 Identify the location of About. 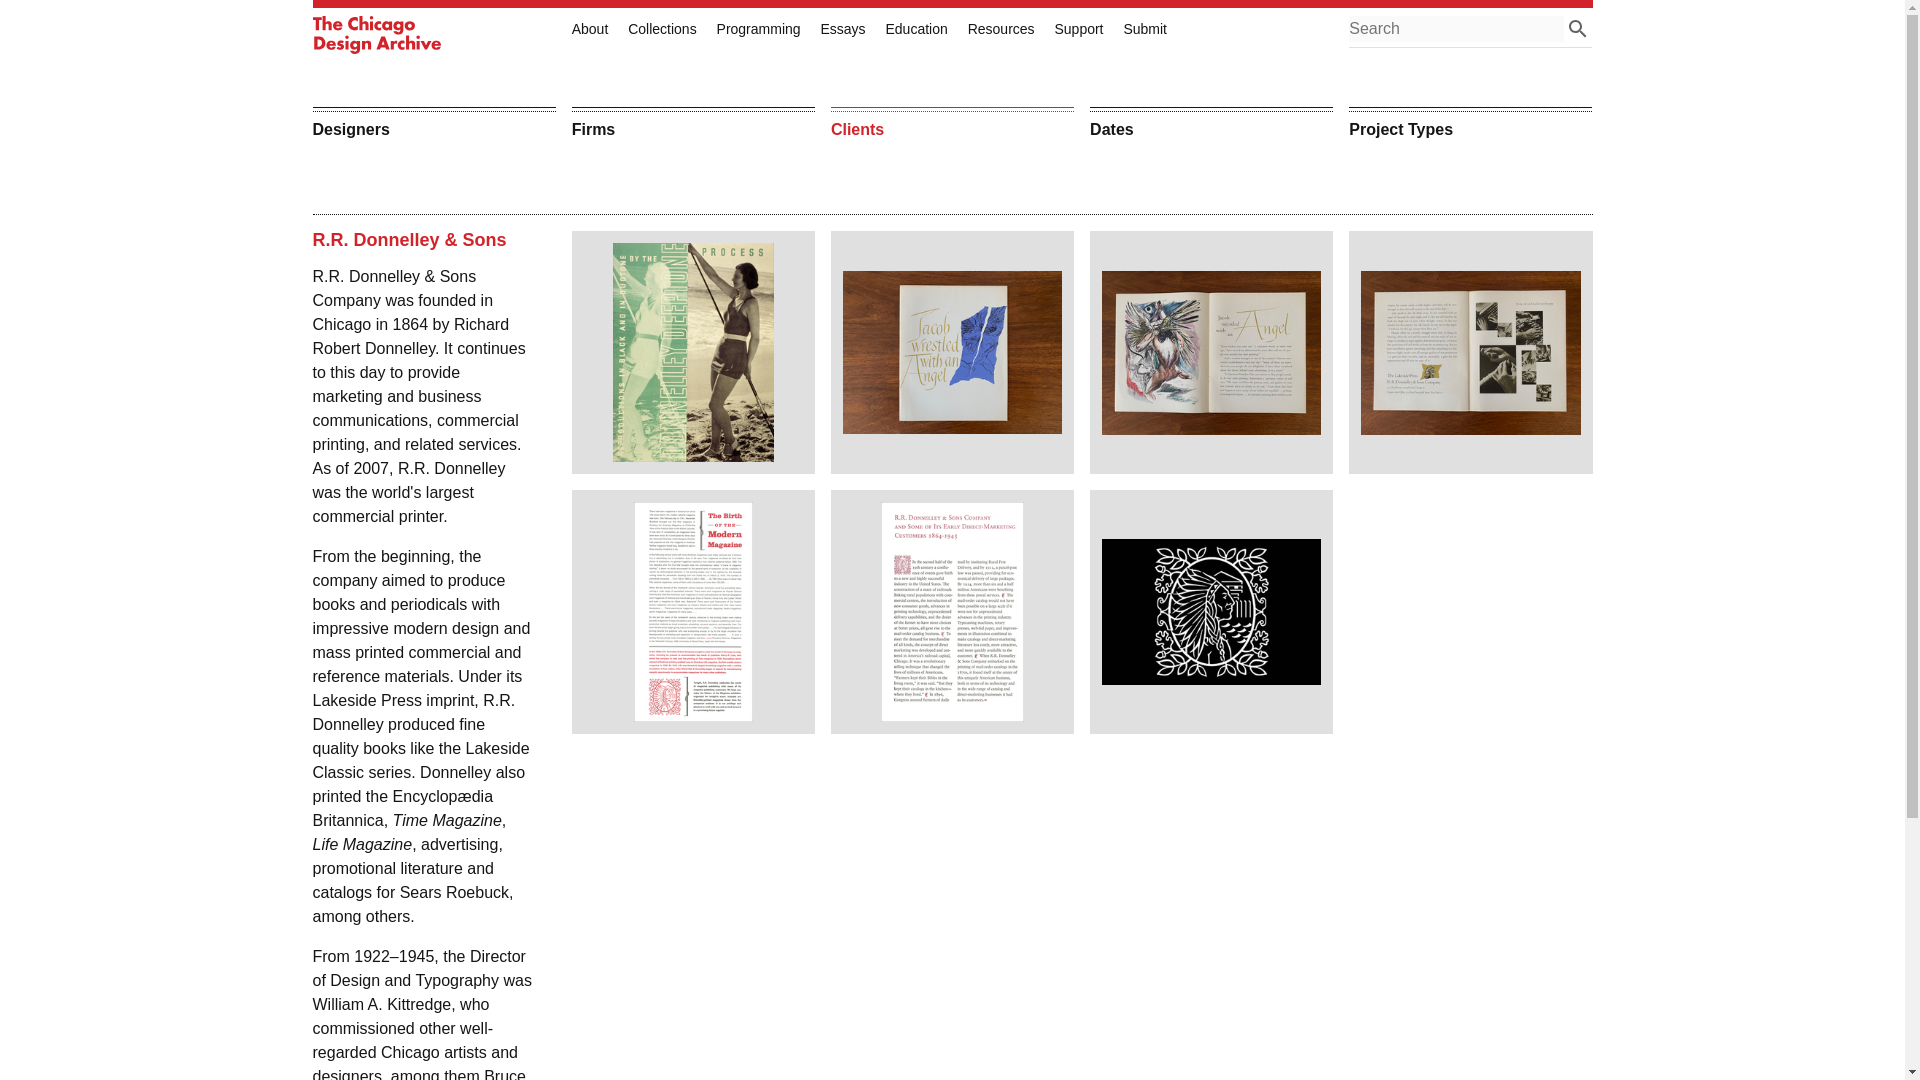
(590, 28).